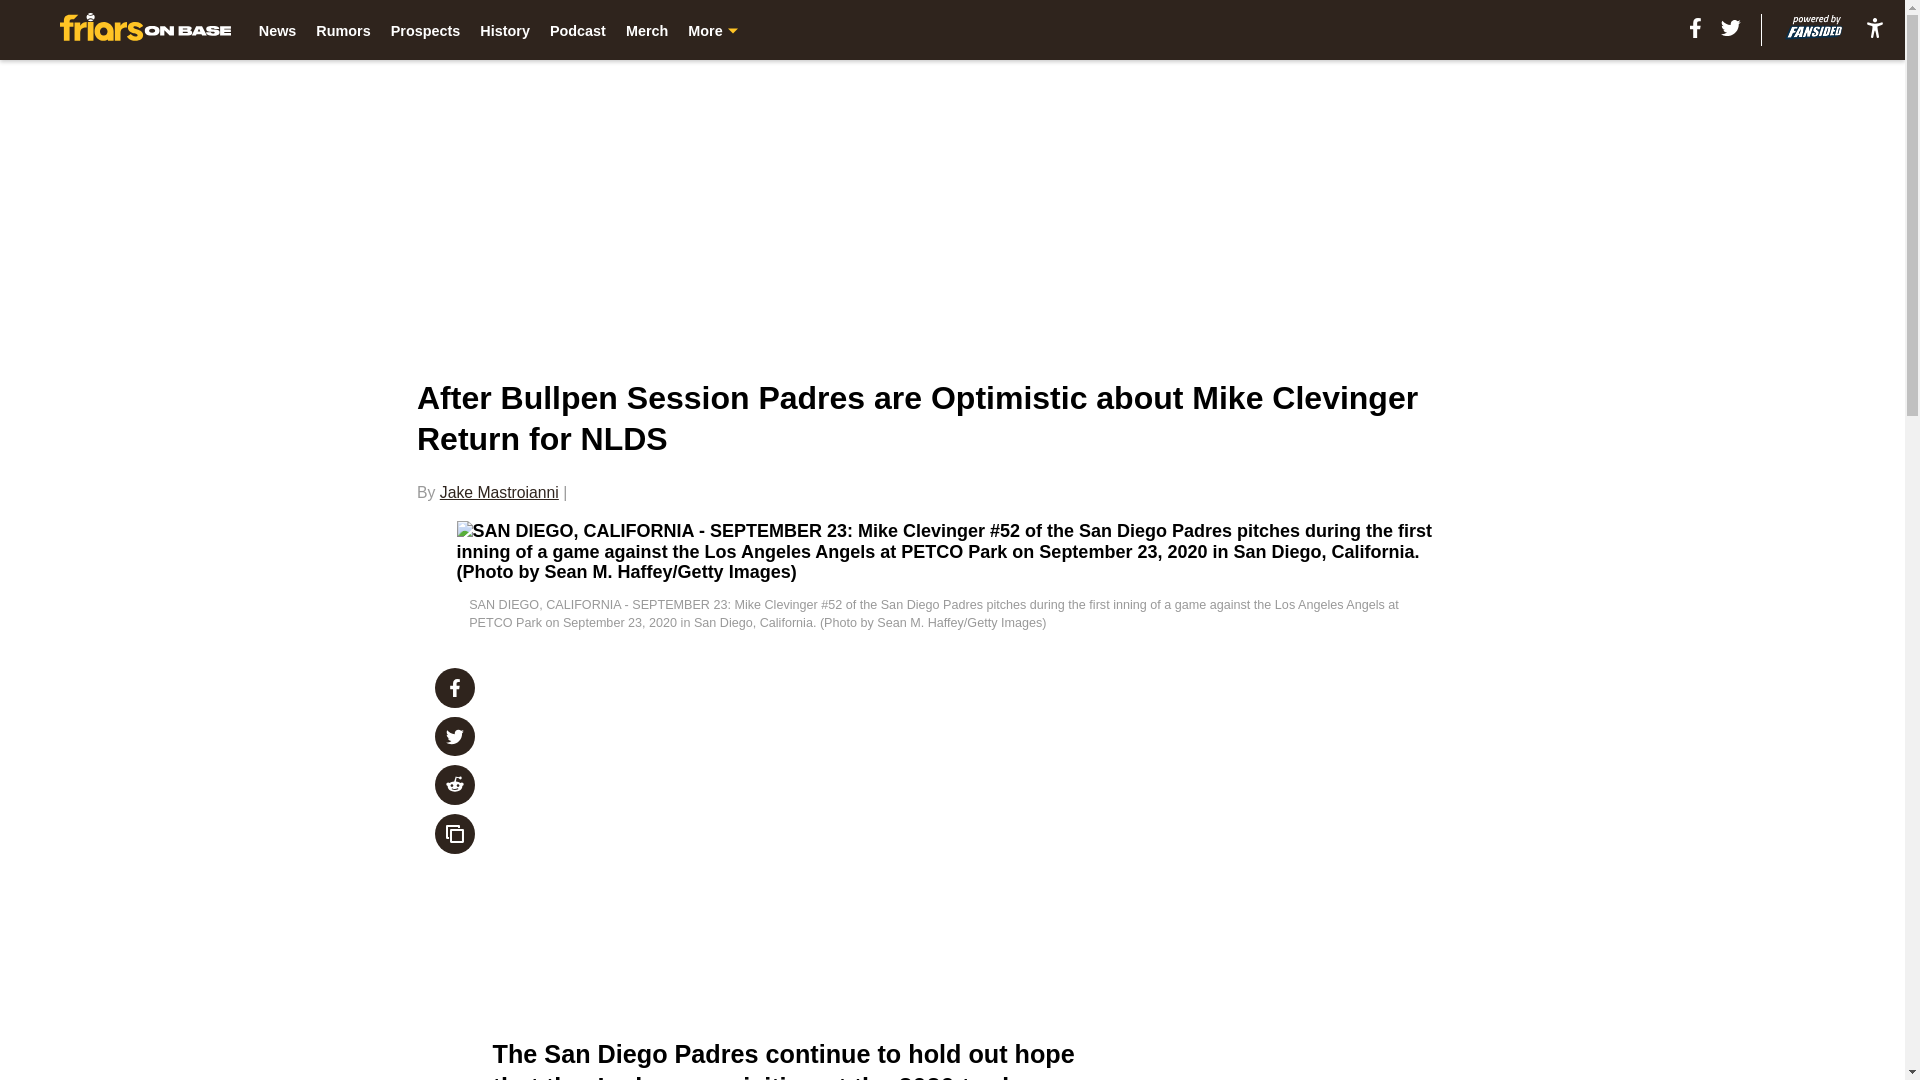  Describe the element at coordinates (504, 30) in the screenshot. I see `History` at that location.